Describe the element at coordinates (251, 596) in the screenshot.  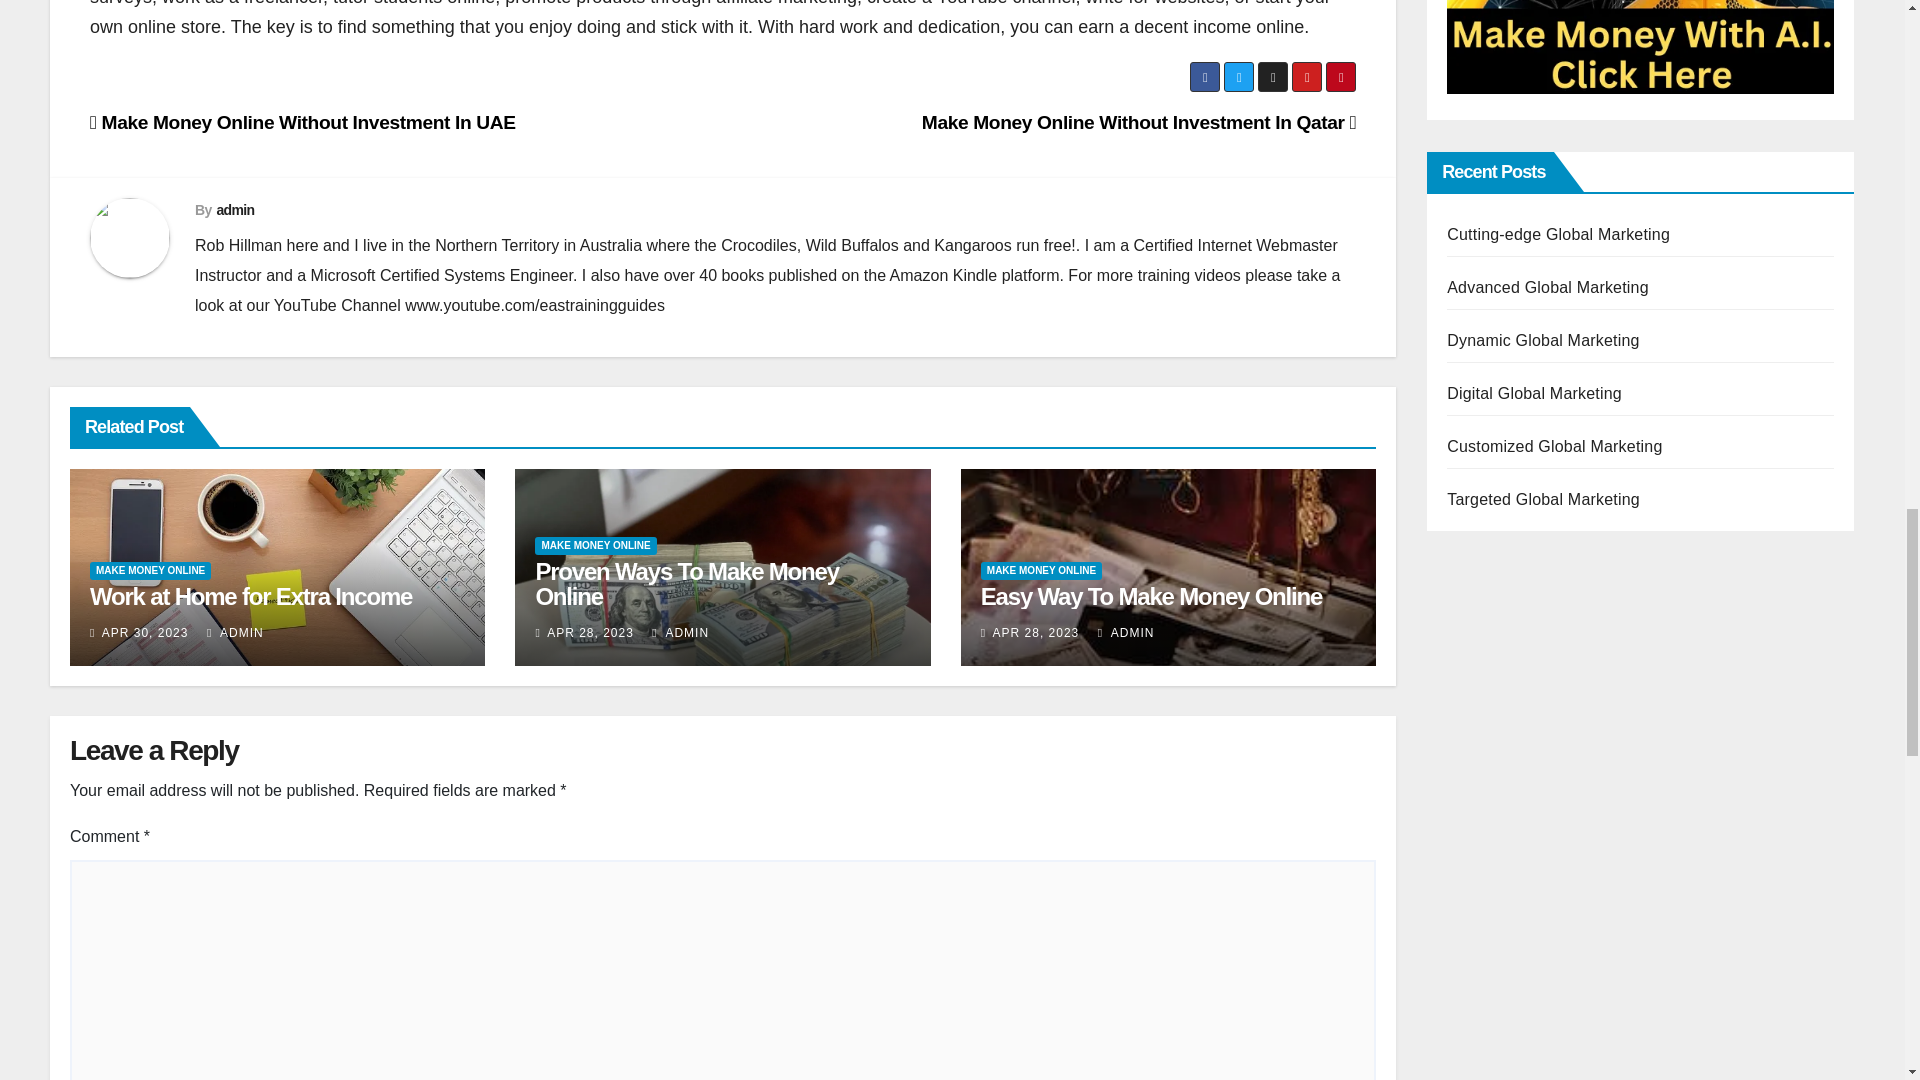
I see `Permalink to: Work at Home for Extra Income` at that location.